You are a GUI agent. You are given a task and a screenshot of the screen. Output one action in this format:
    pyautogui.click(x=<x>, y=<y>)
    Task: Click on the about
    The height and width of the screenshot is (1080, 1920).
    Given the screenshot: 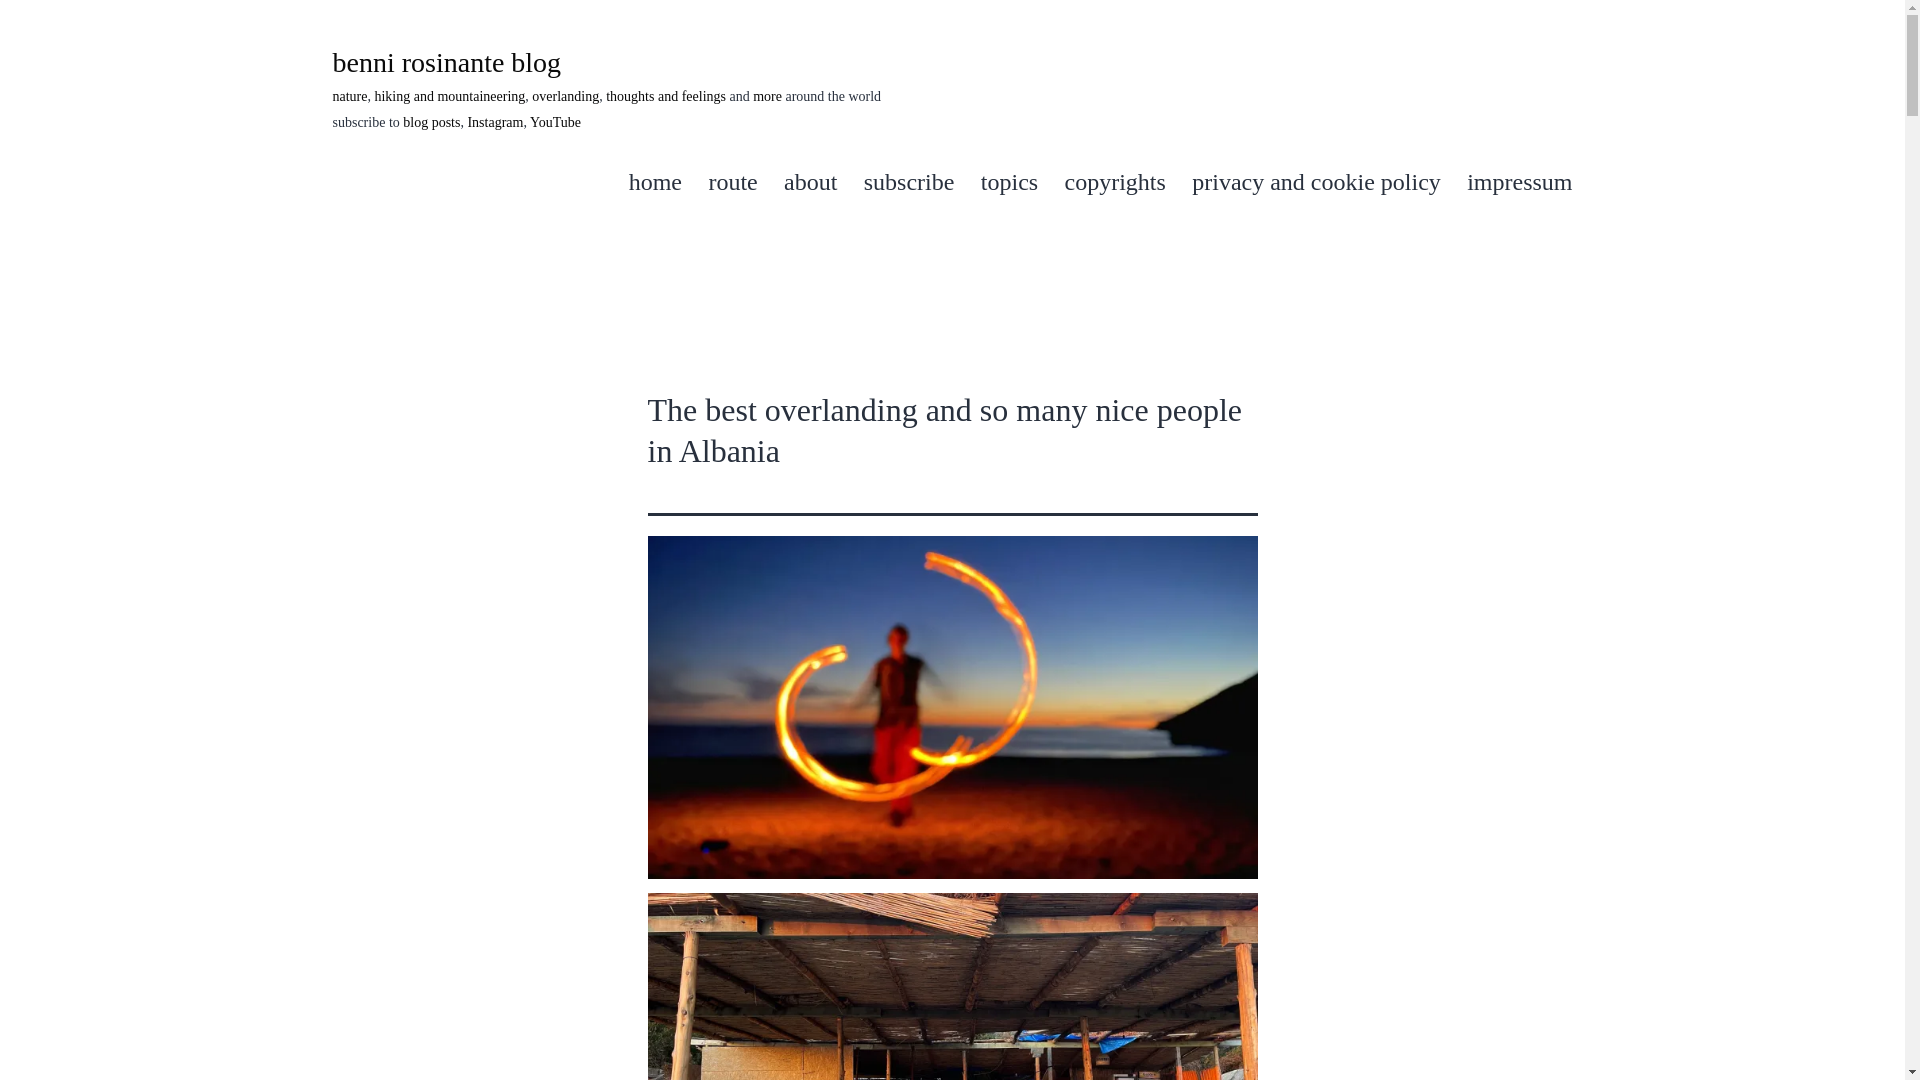 What is the action you would take?
    pyautogui.click(x=810, y=182)
    